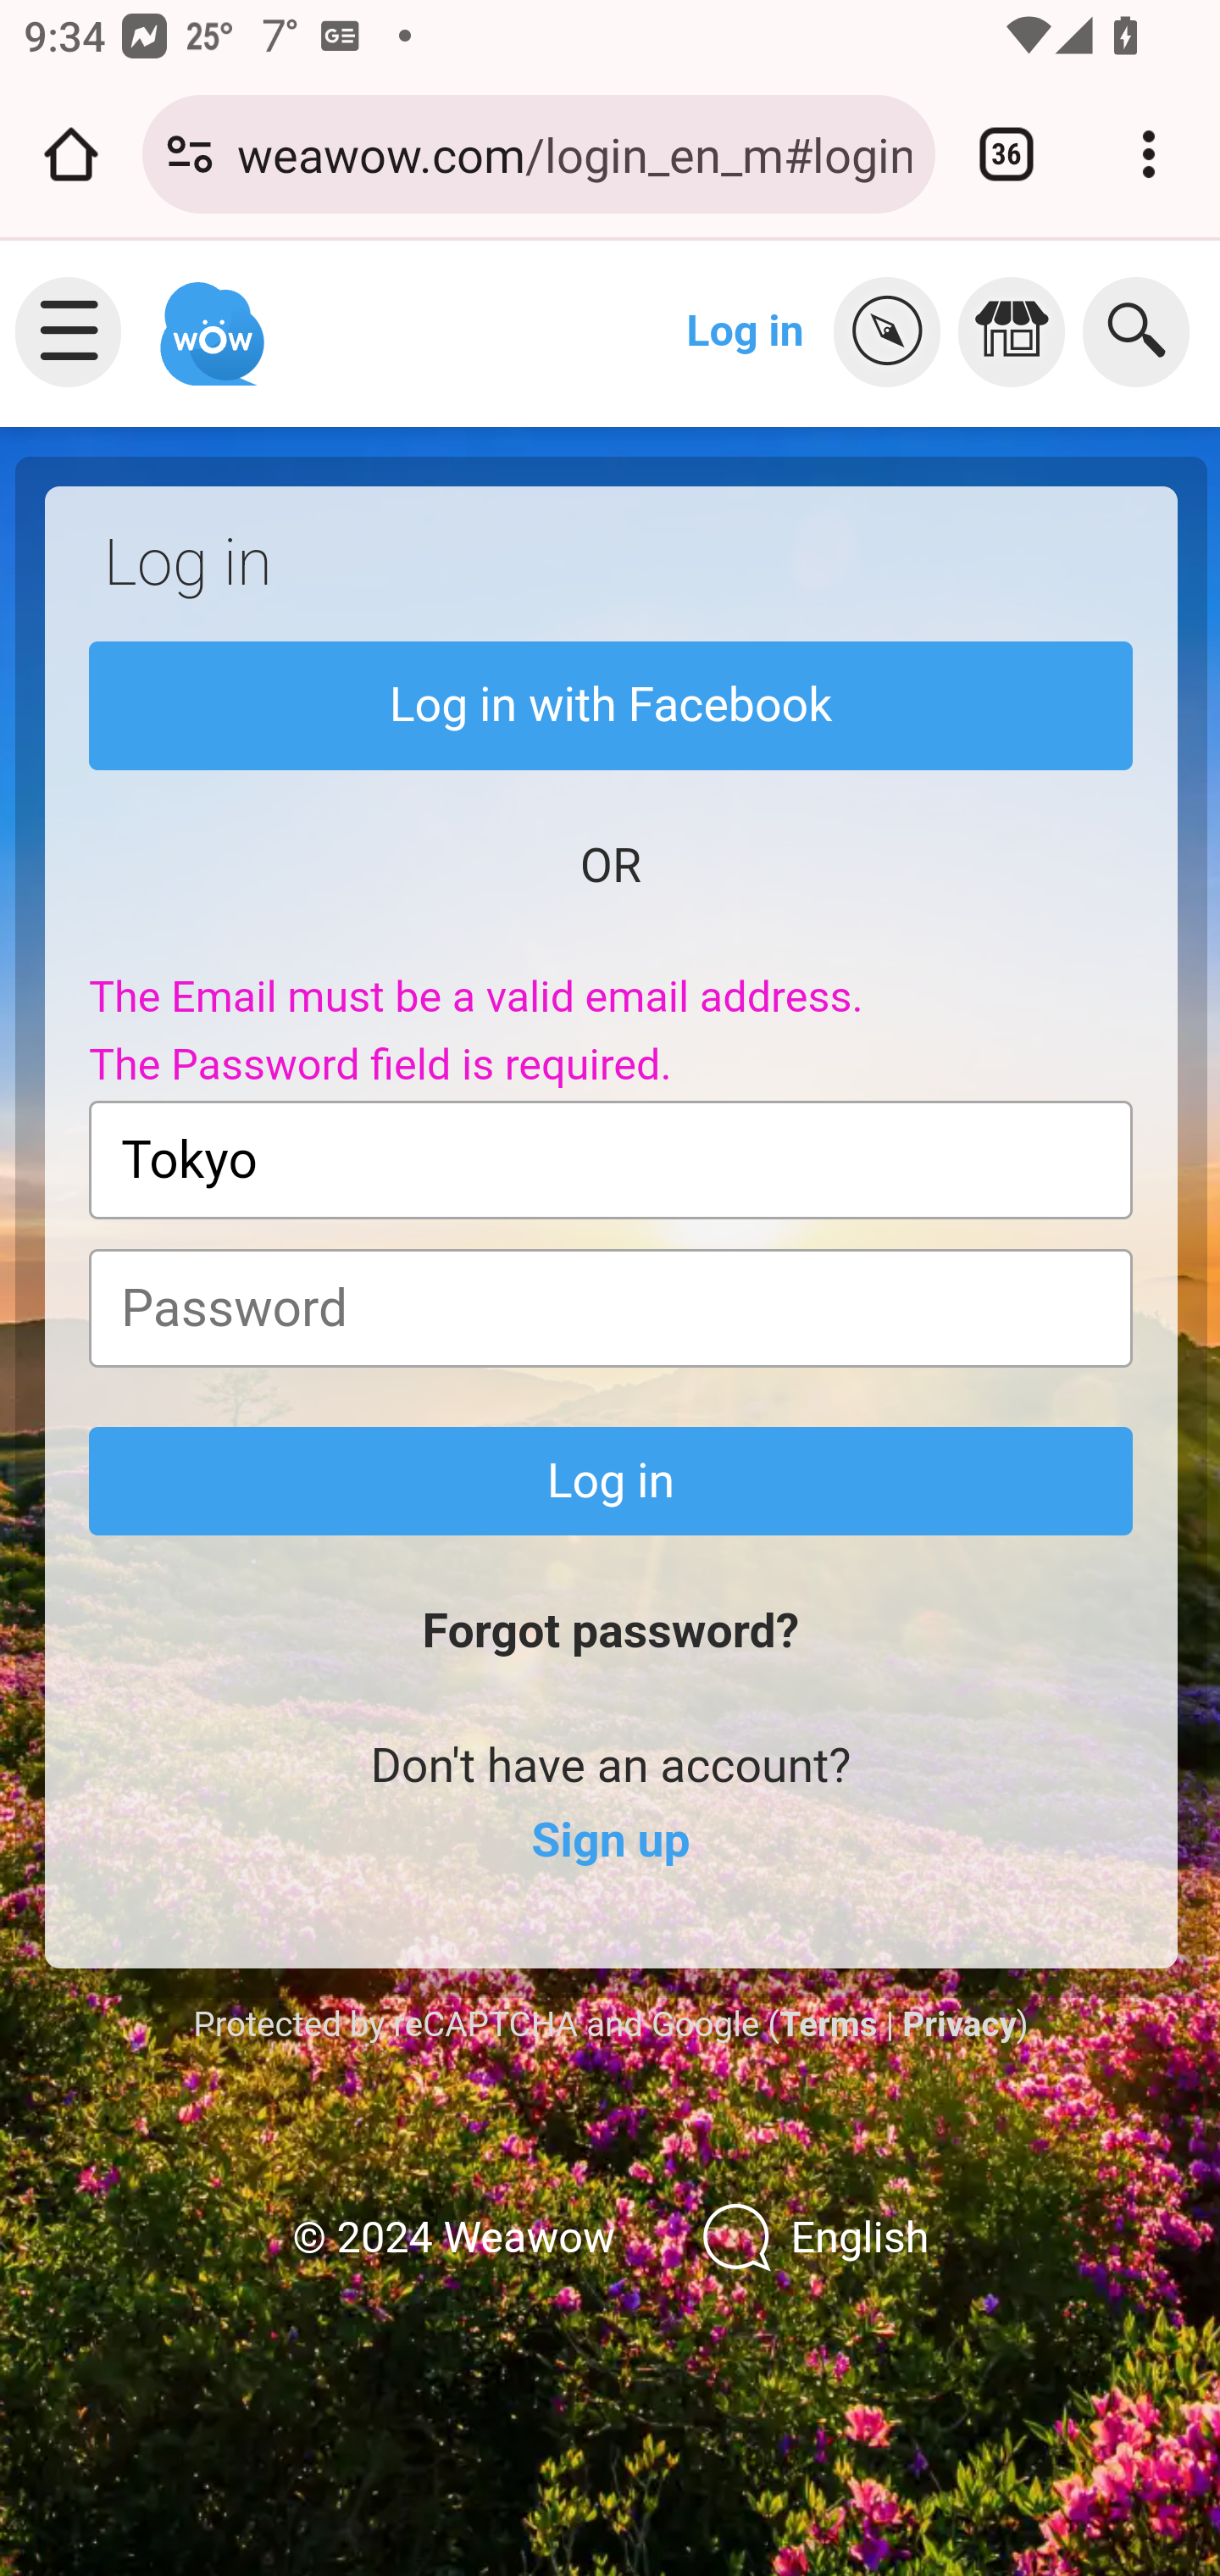 This screenshot has height=2576, width=1220. I want to click on weawow.com/login_en_m#login, so click(574, 153).